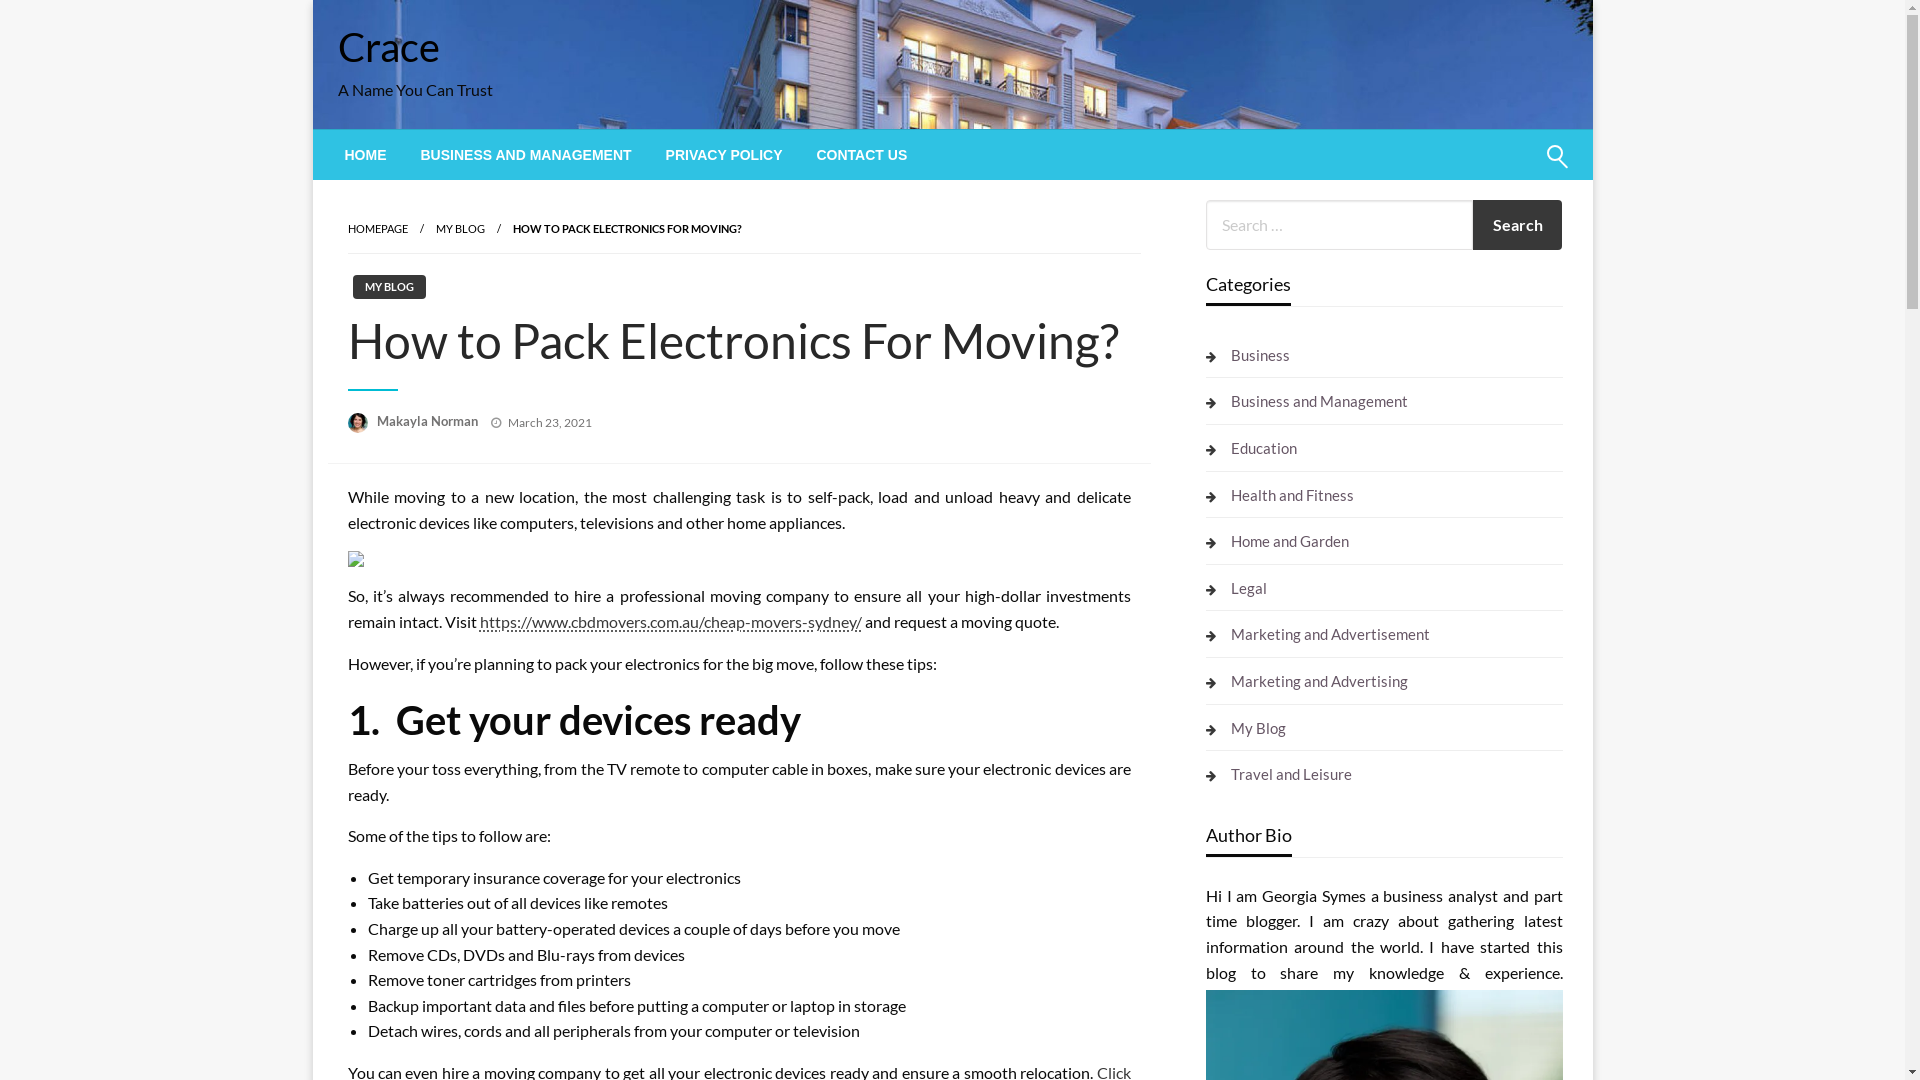  Describe the element at coordinates (460, 228) in the screenshot. I see `MY BLOG` at that location.